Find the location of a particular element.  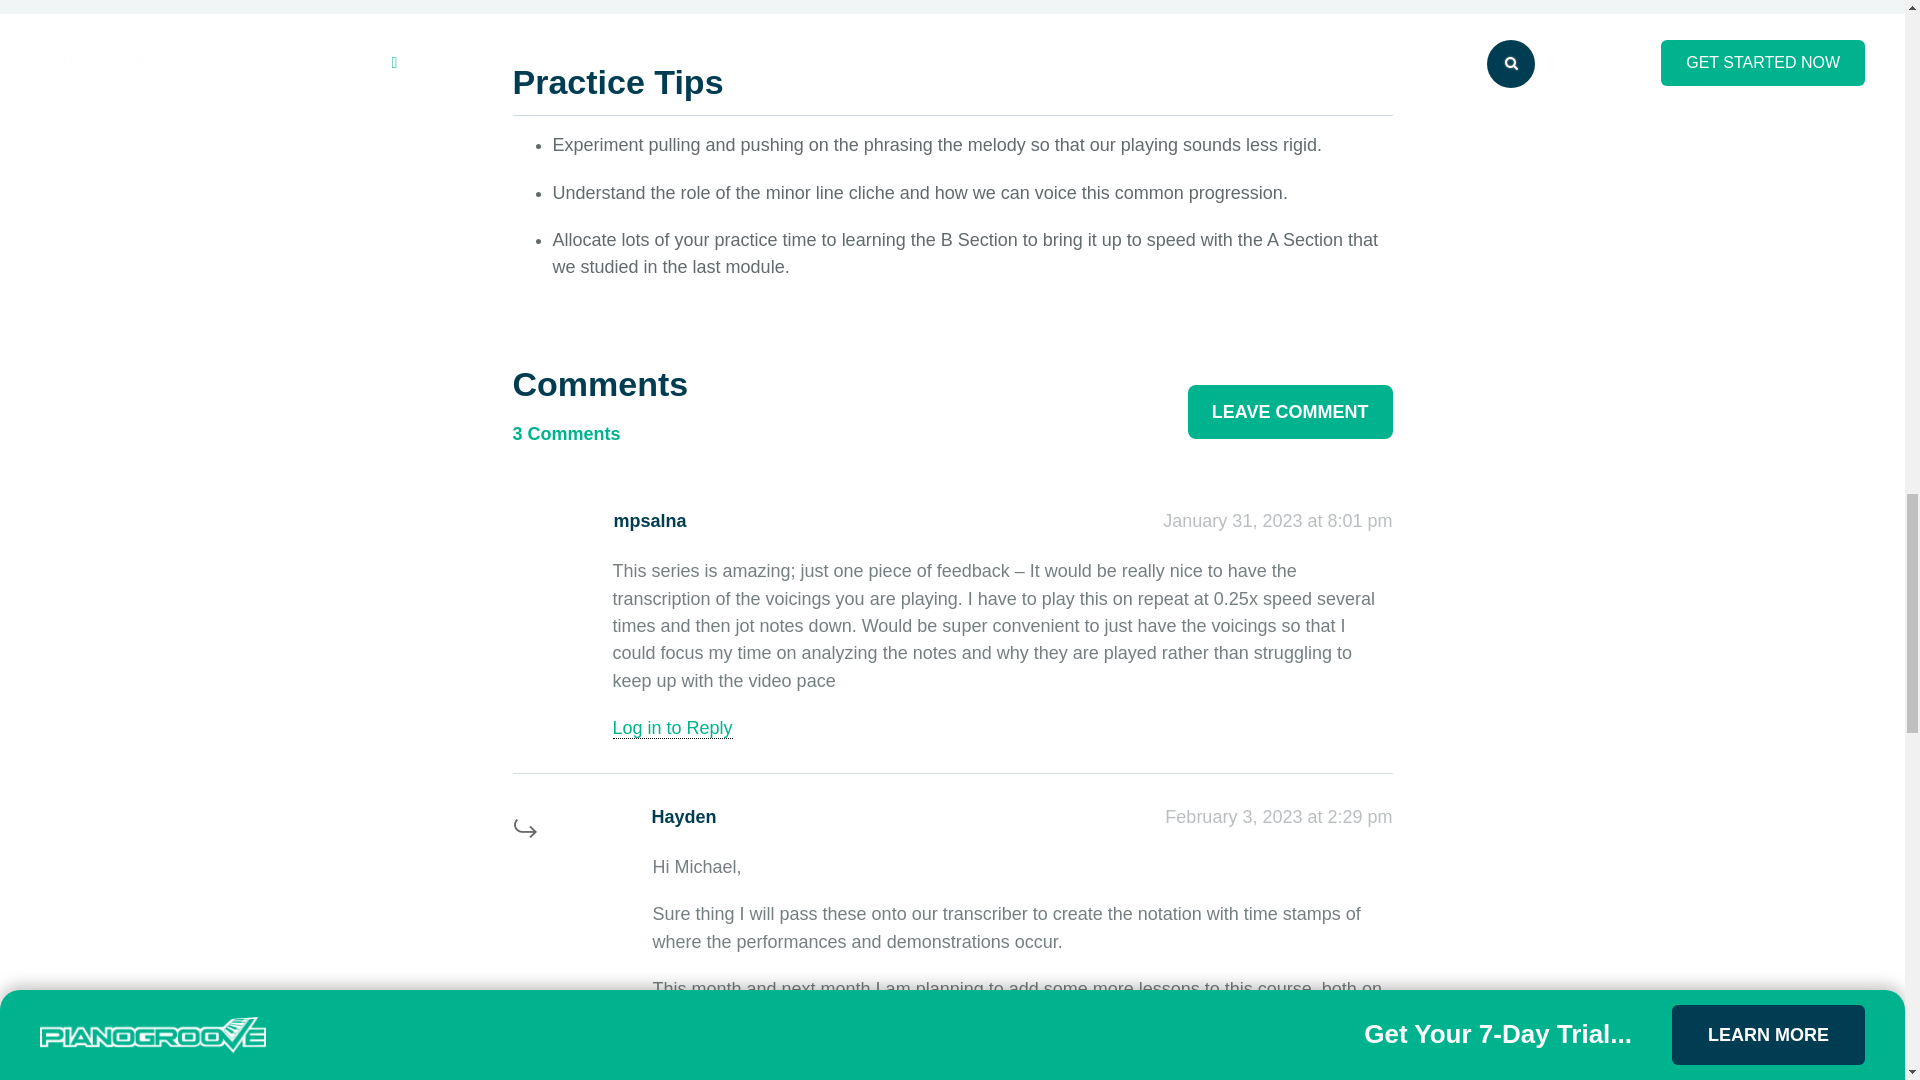

LEAVE COMMENT is located at coordinates (1290, 411).